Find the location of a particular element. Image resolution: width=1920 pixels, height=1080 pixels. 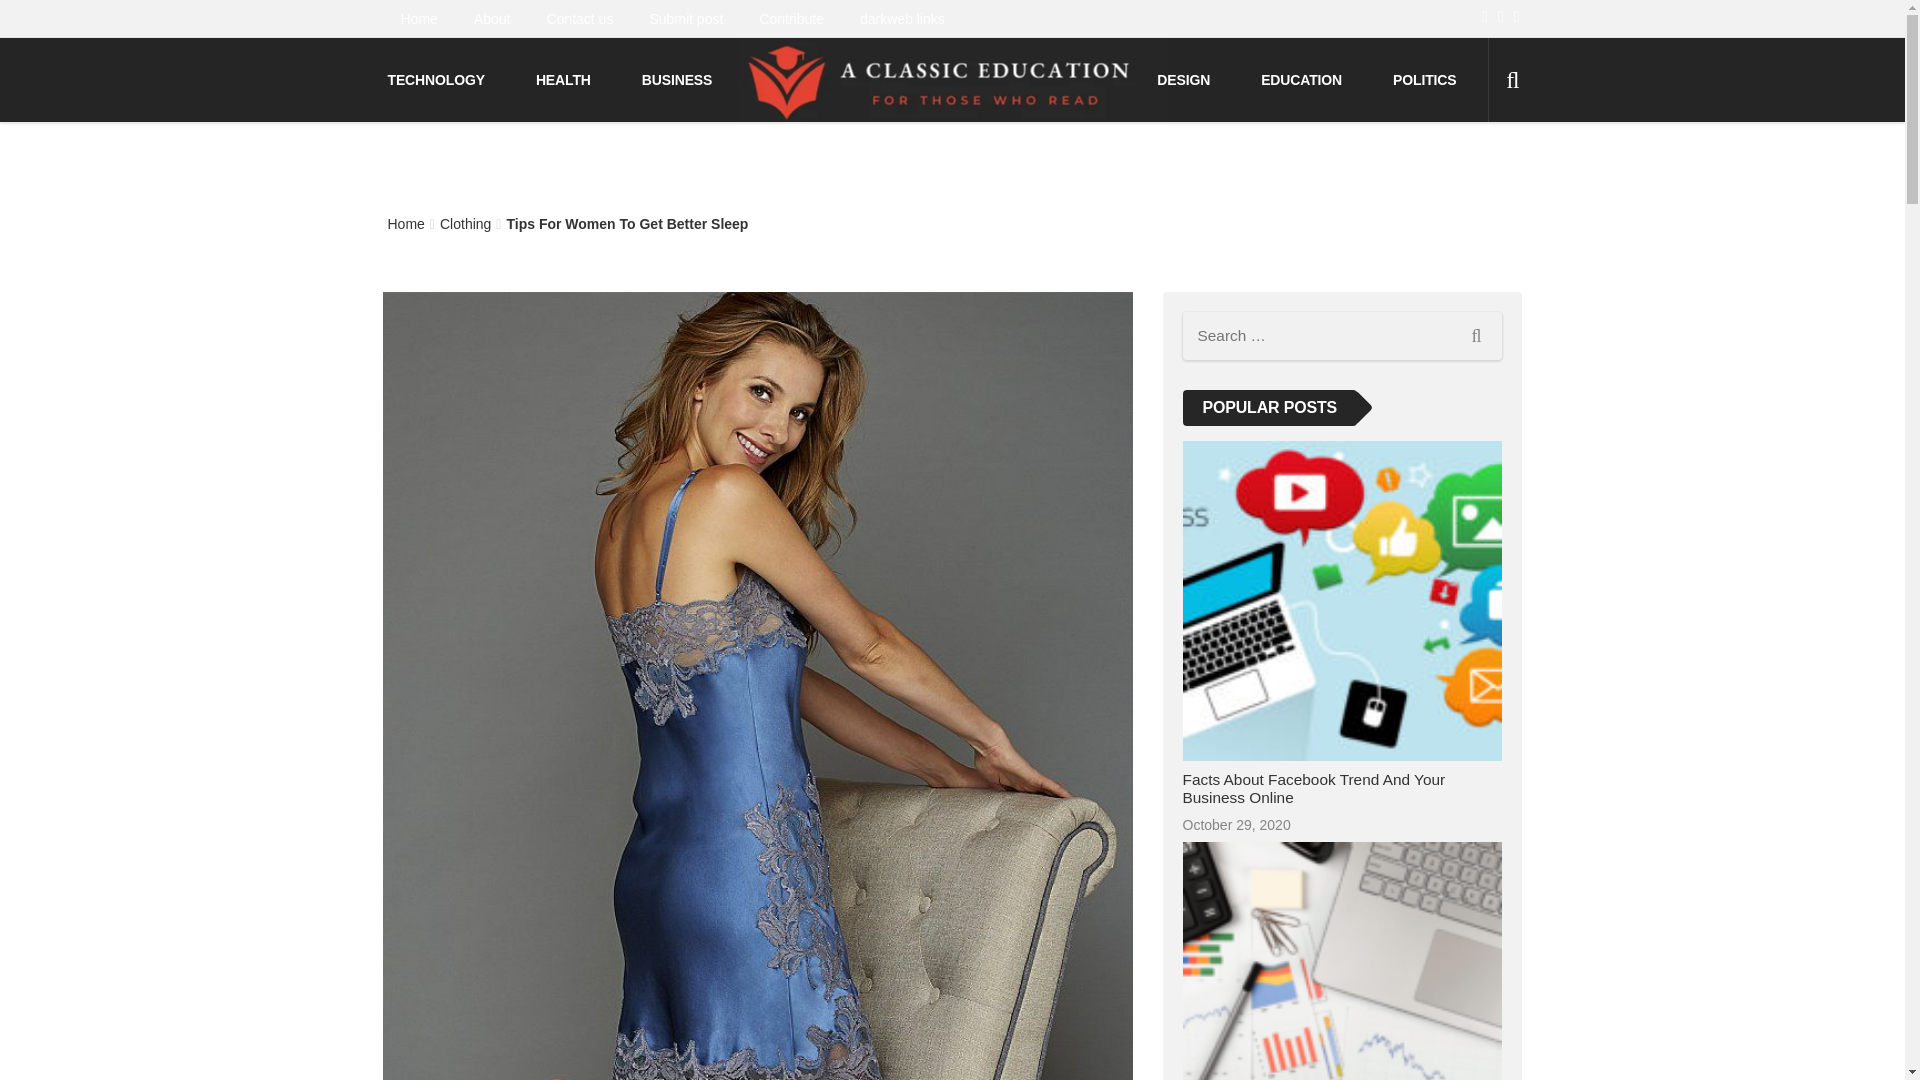

About is located at coordinates (492, 18).